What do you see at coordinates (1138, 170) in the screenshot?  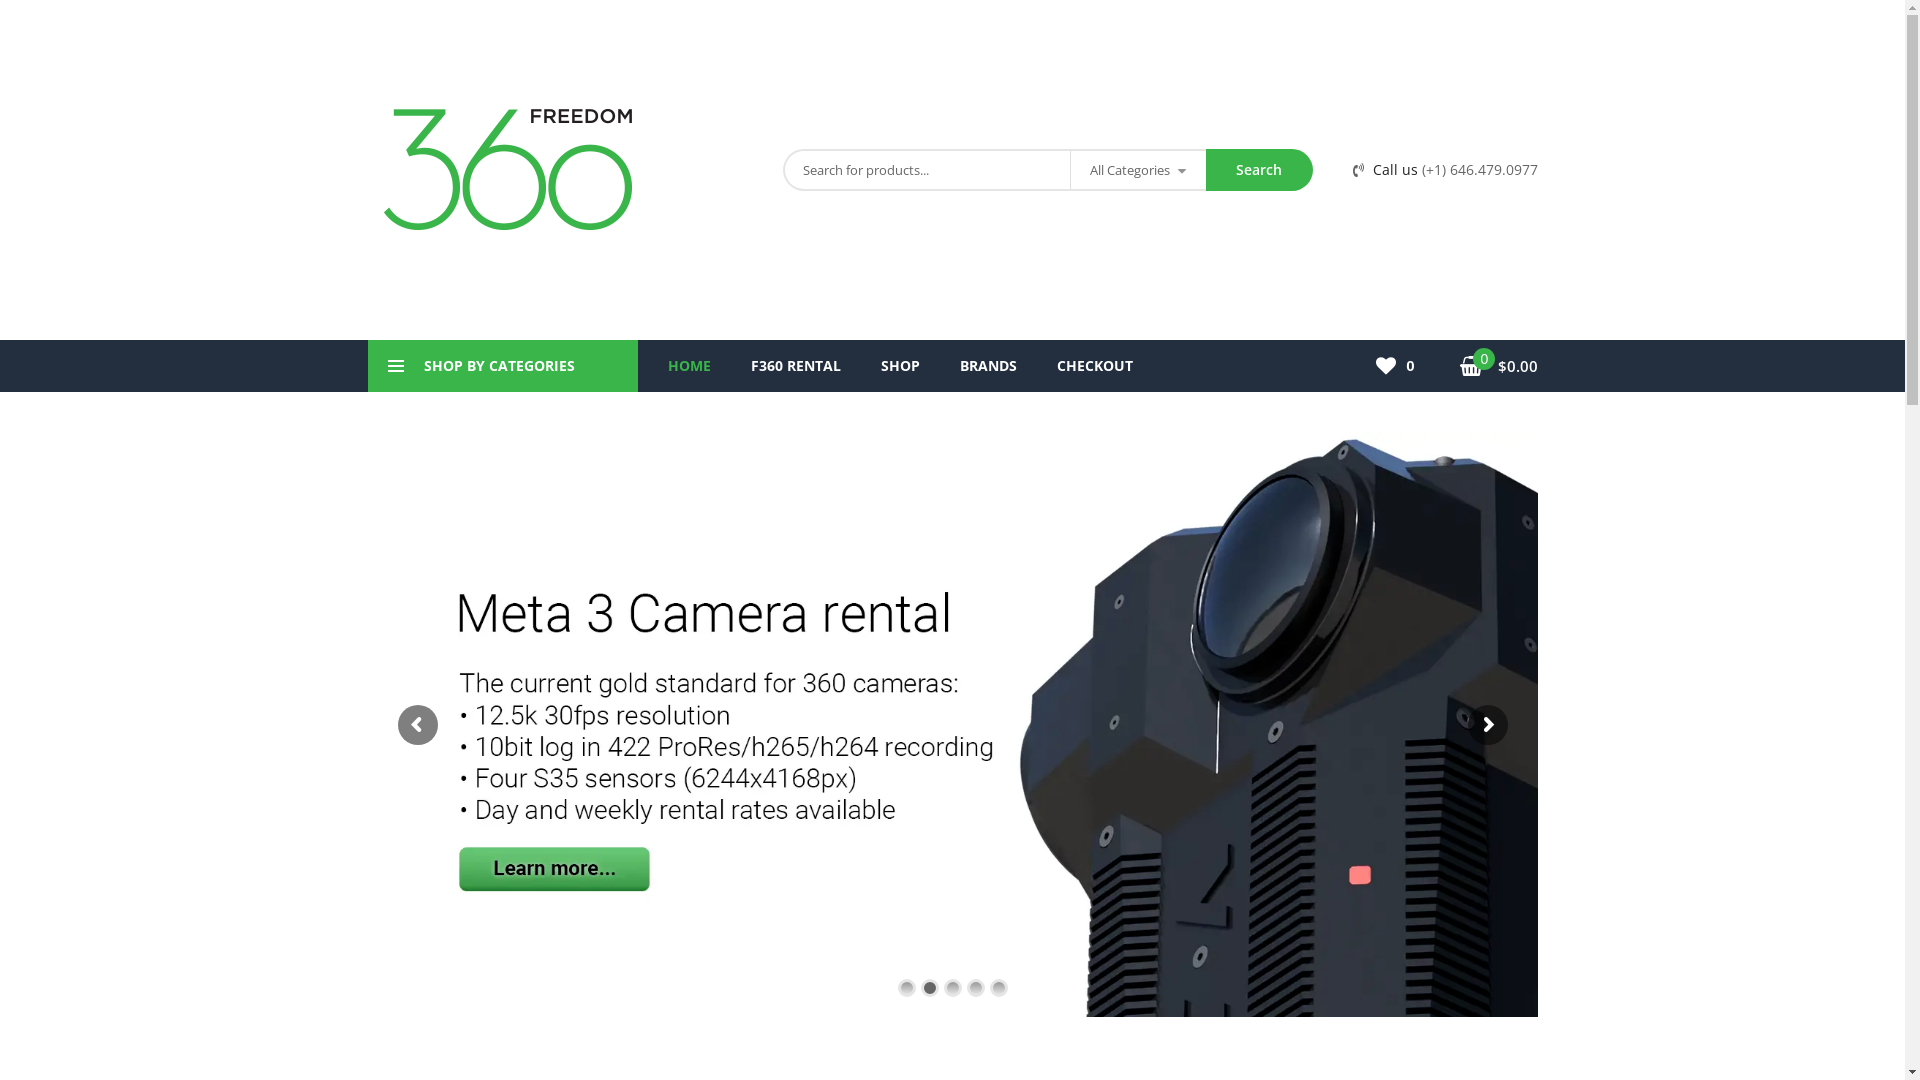 I see `All Categories` at bounding box center [1138, 170].